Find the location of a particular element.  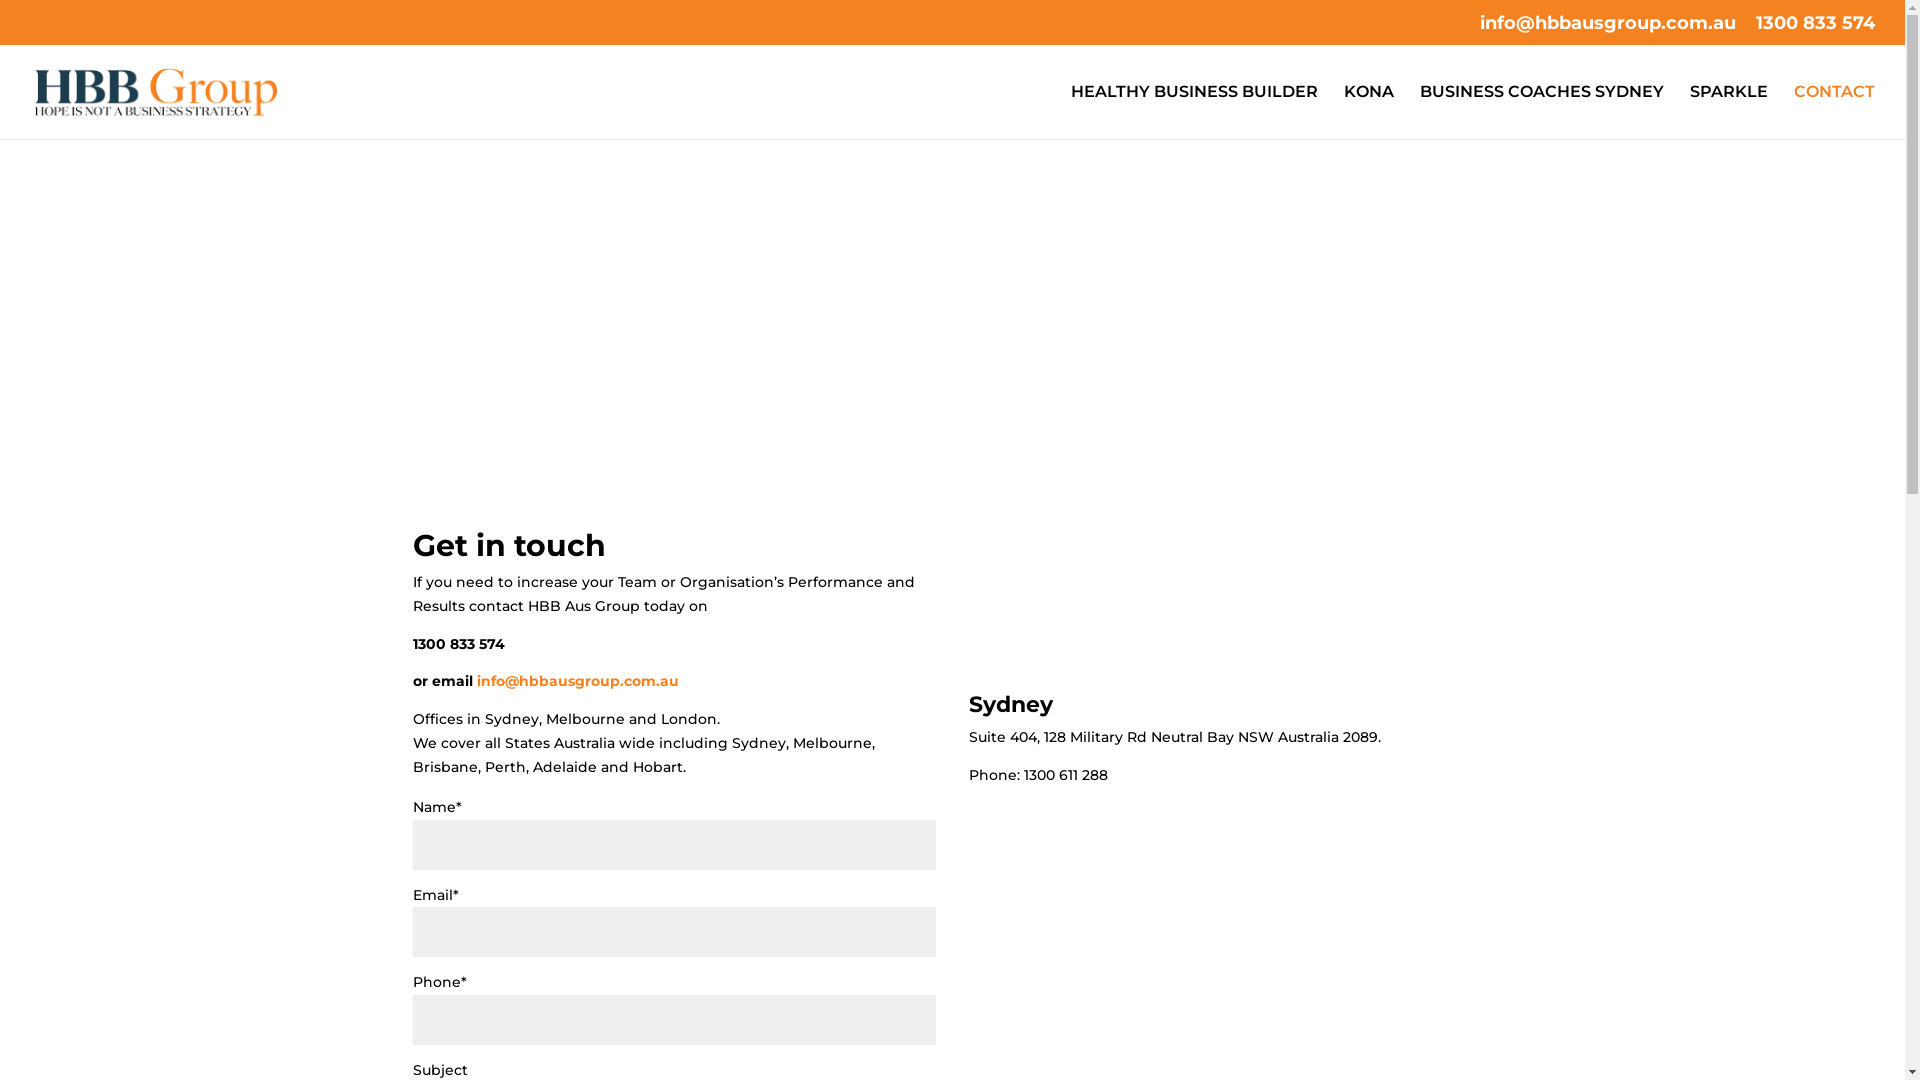

CONTACT is located at coordinates (1834, 112).